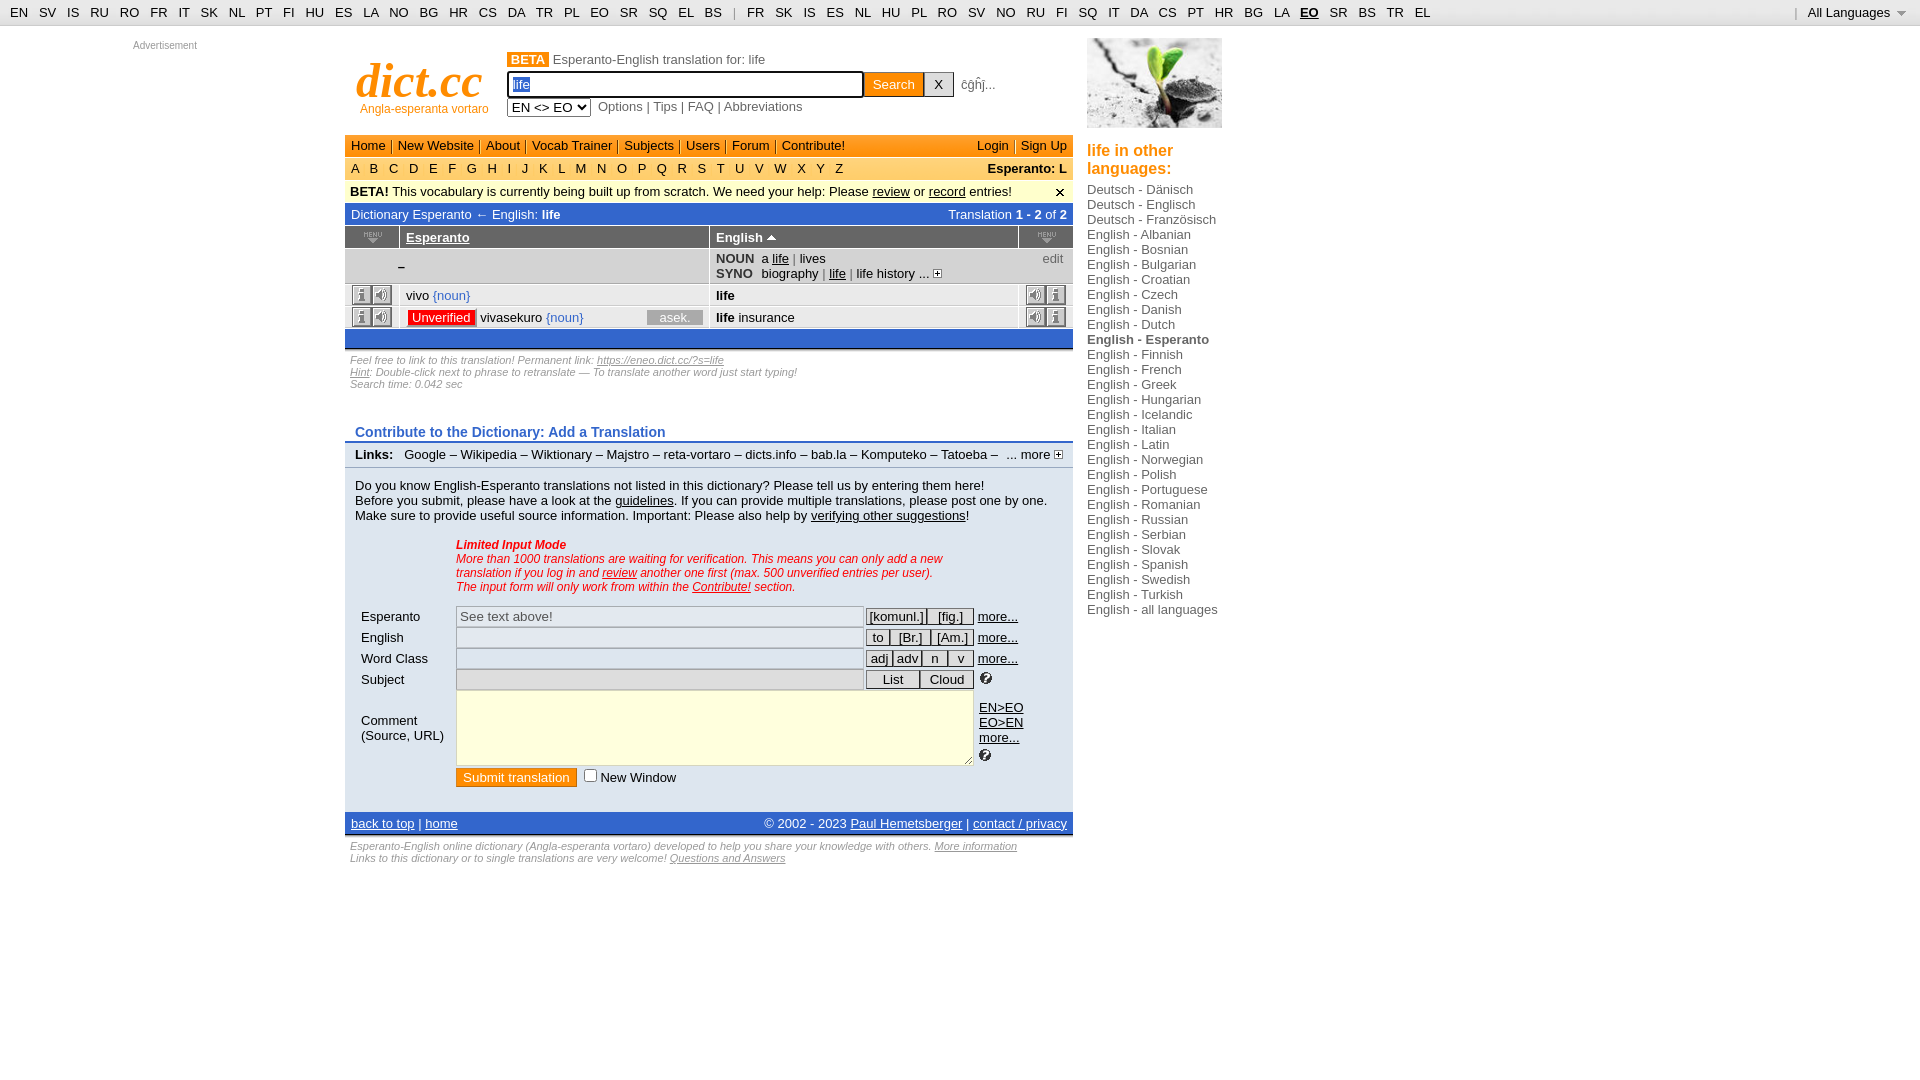 The width and height of the screenshot is (1920, 1080). Describe the element at coordinates (675, 318) in the screenshot. I see `asek.` at that location.